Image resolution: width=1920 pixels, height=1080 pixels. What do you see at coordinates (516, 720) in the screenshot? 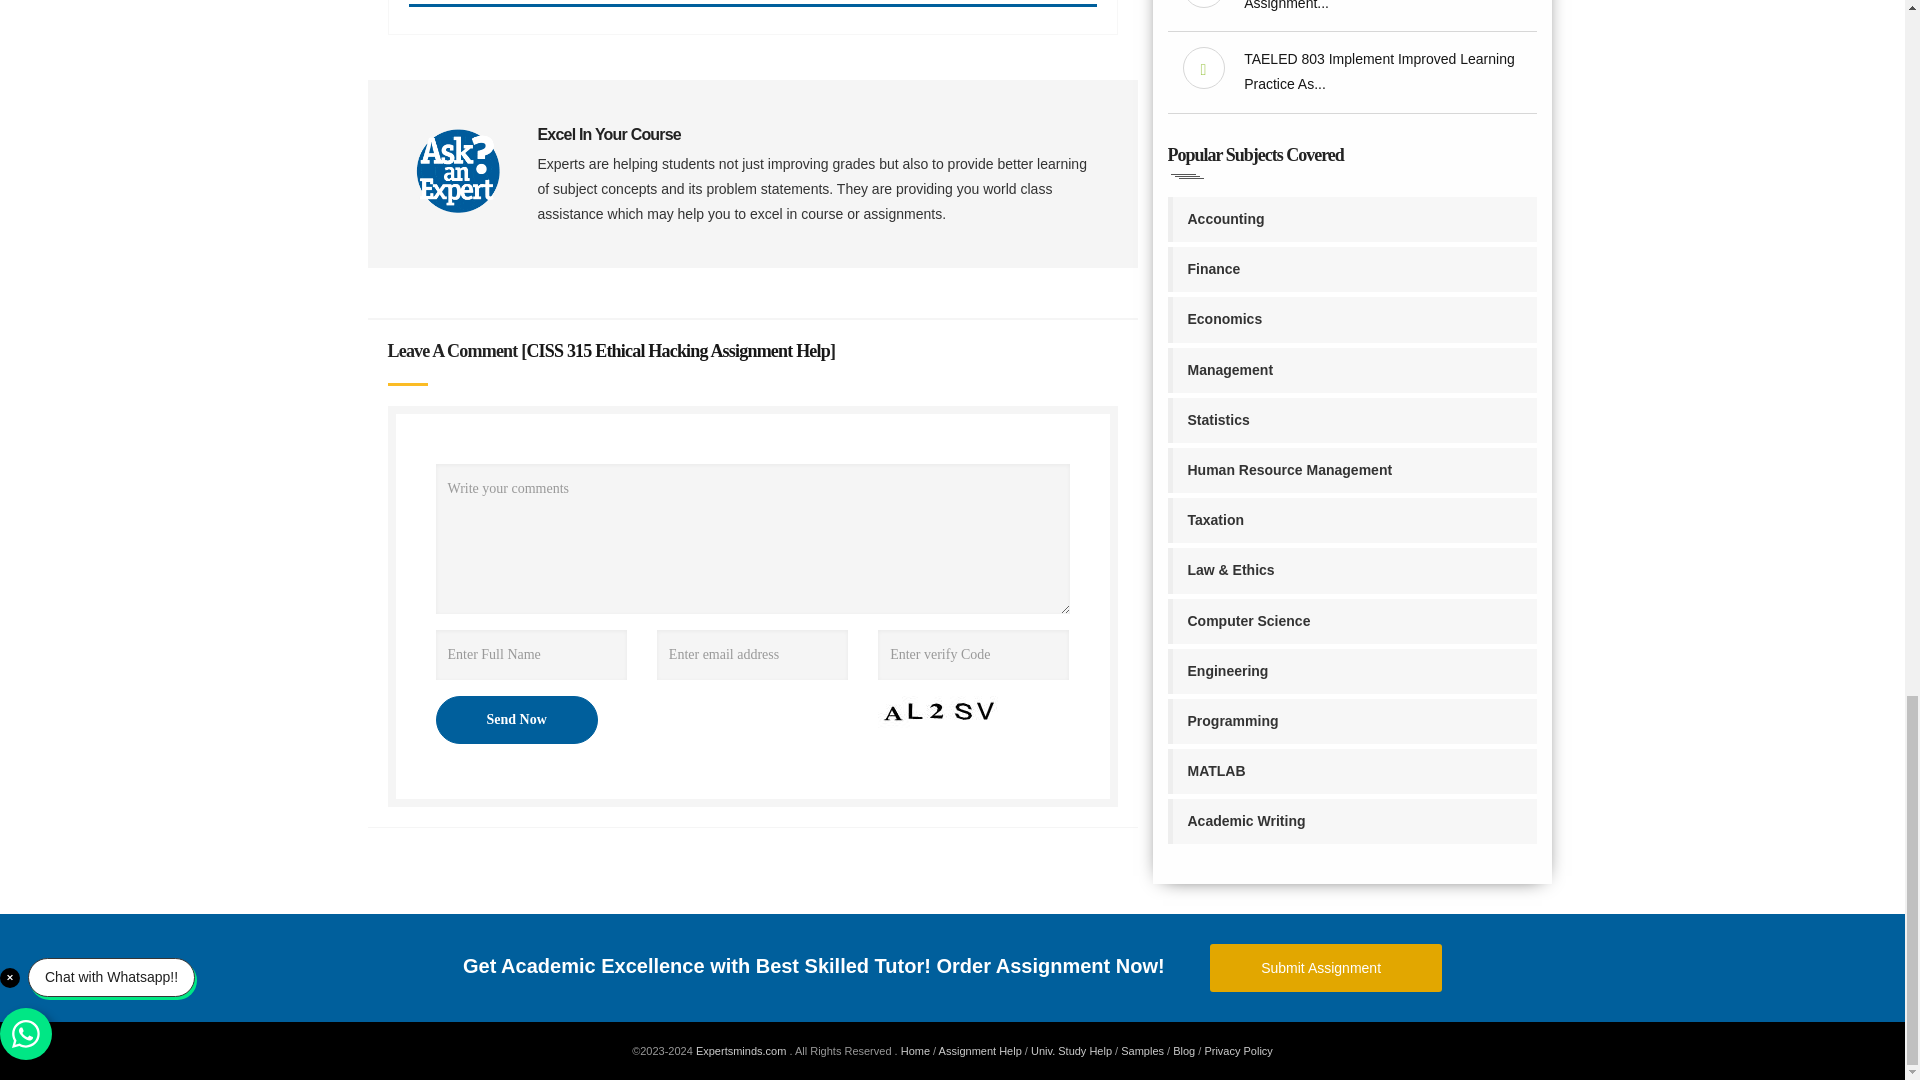
I see `Send Now` at bounding box center [516, 720].